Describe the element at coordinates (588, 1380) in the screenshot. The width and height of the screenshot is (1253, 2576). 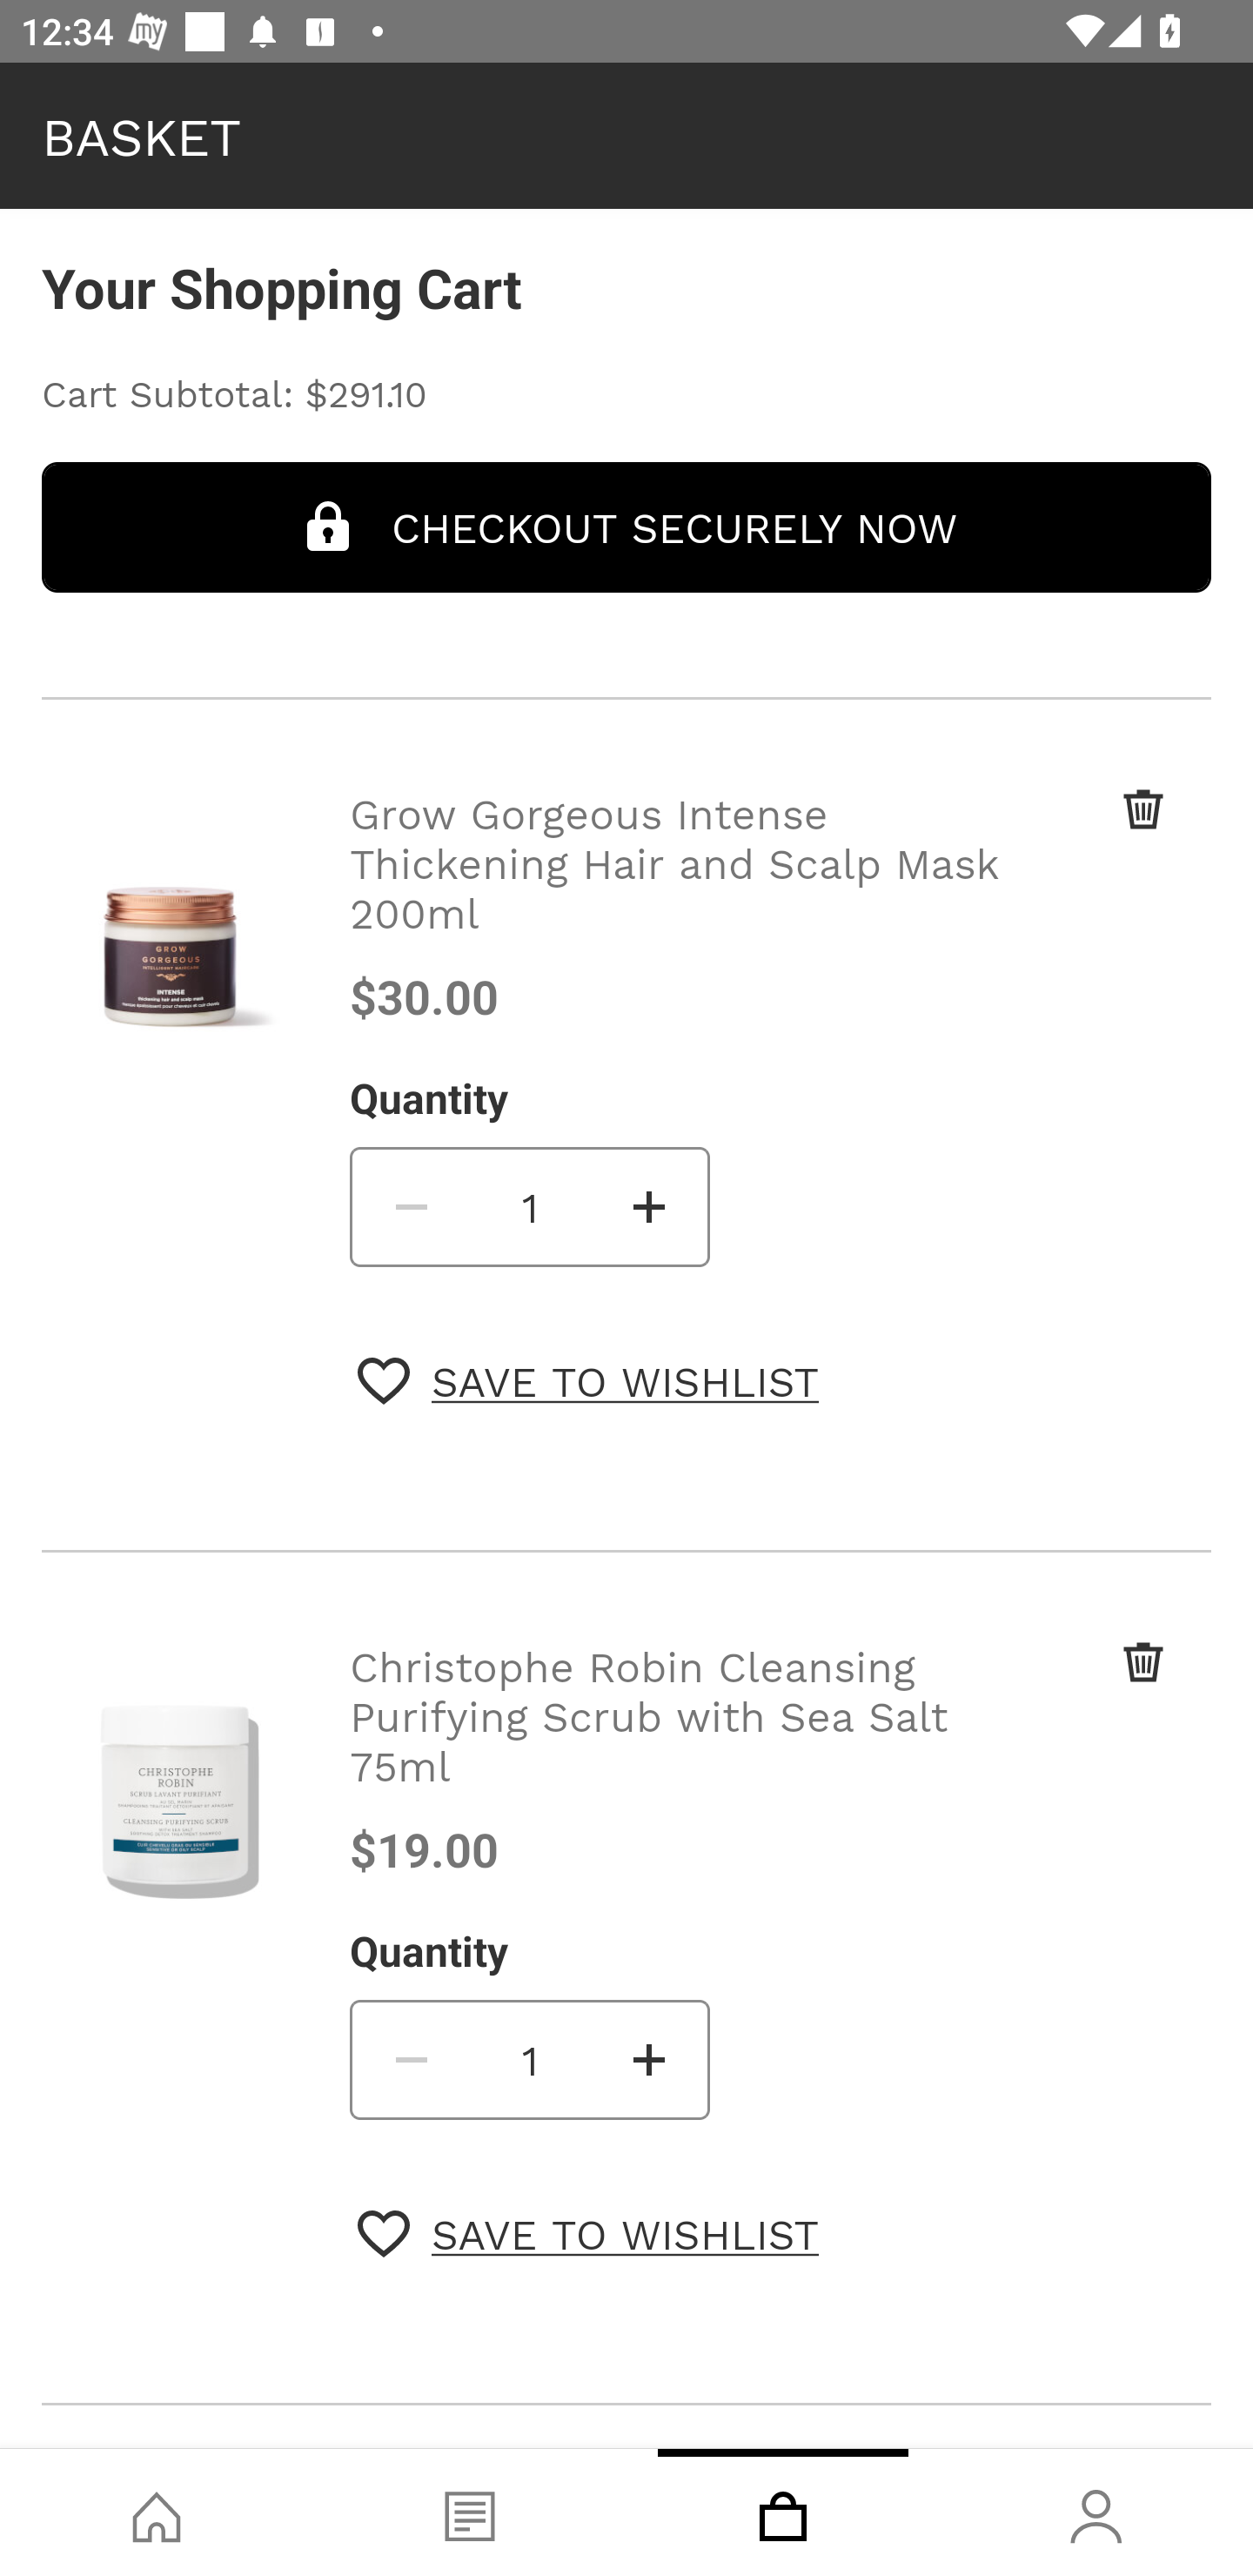
I see `Save to Wishlist SAVE TO WISHLIST` at that location.